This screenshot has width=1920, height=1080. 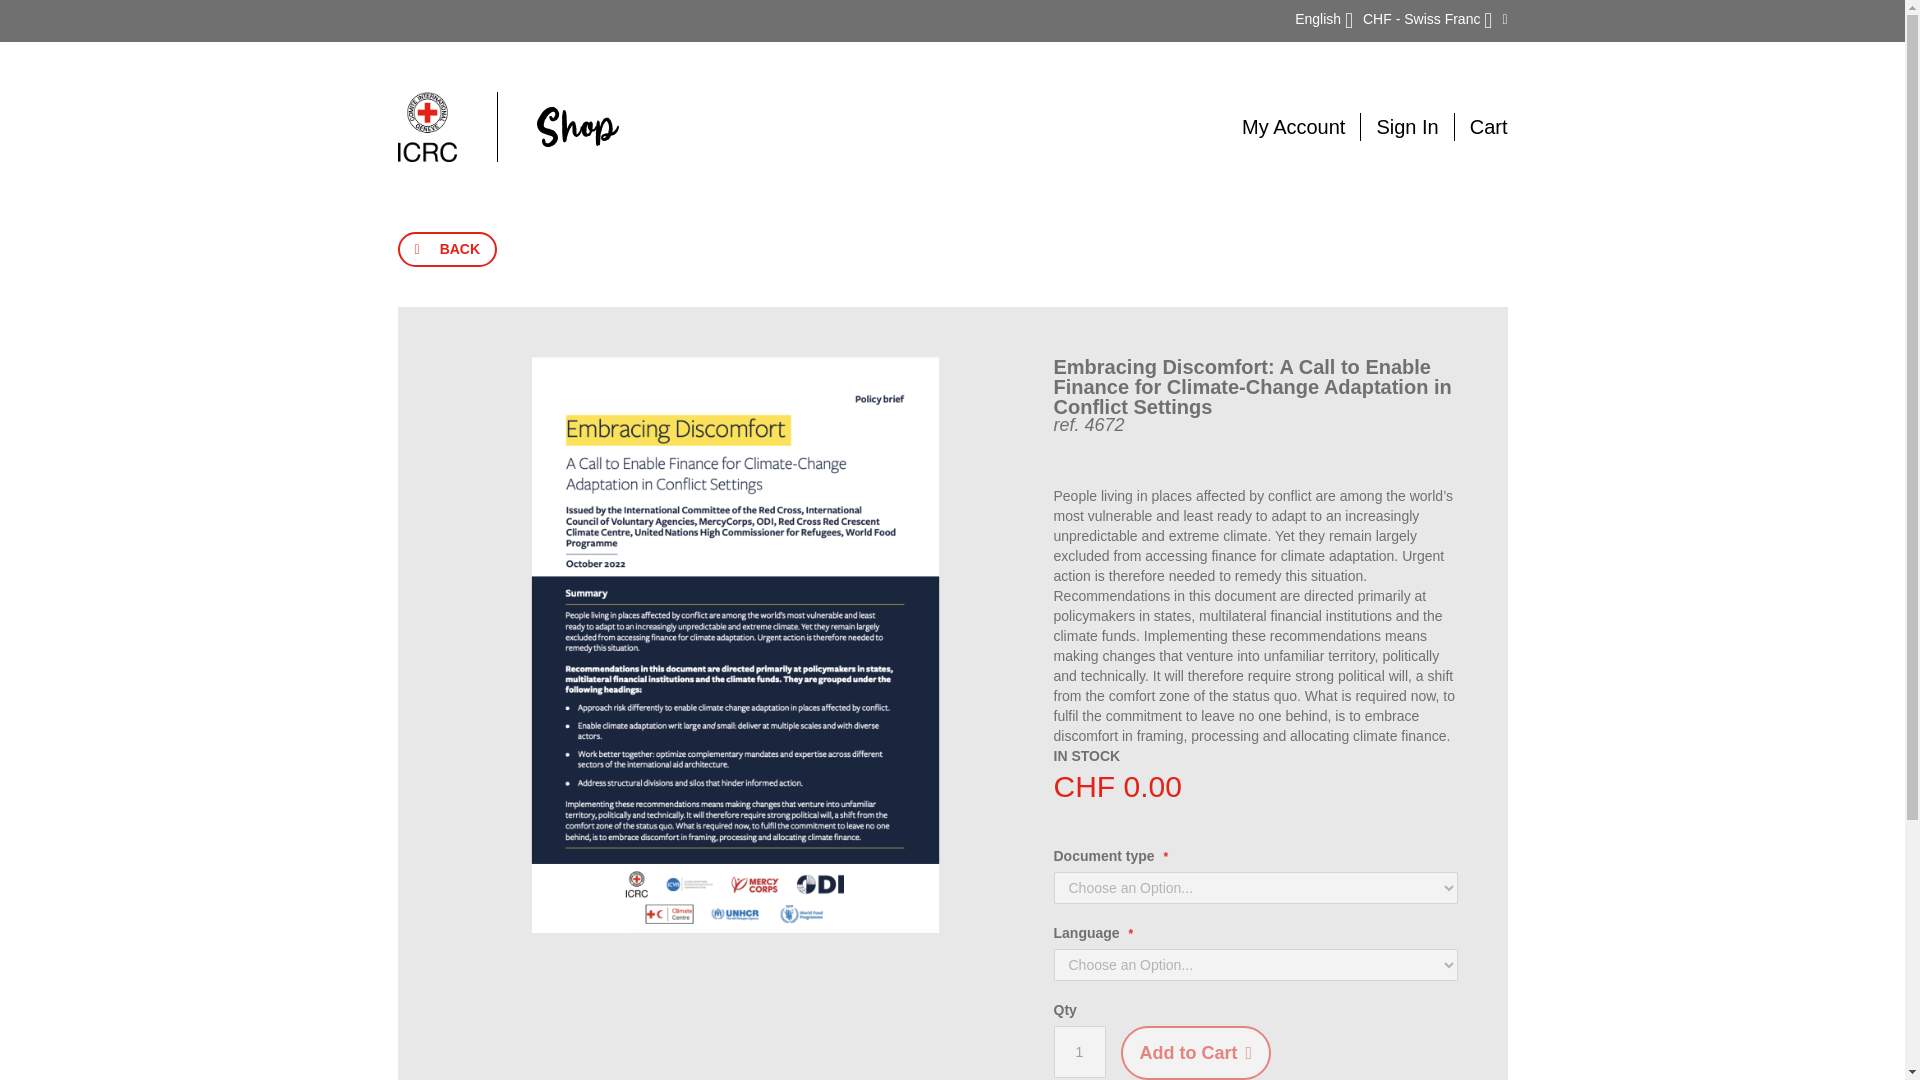 I want to click on My Account, so click(x=1294, y=126).